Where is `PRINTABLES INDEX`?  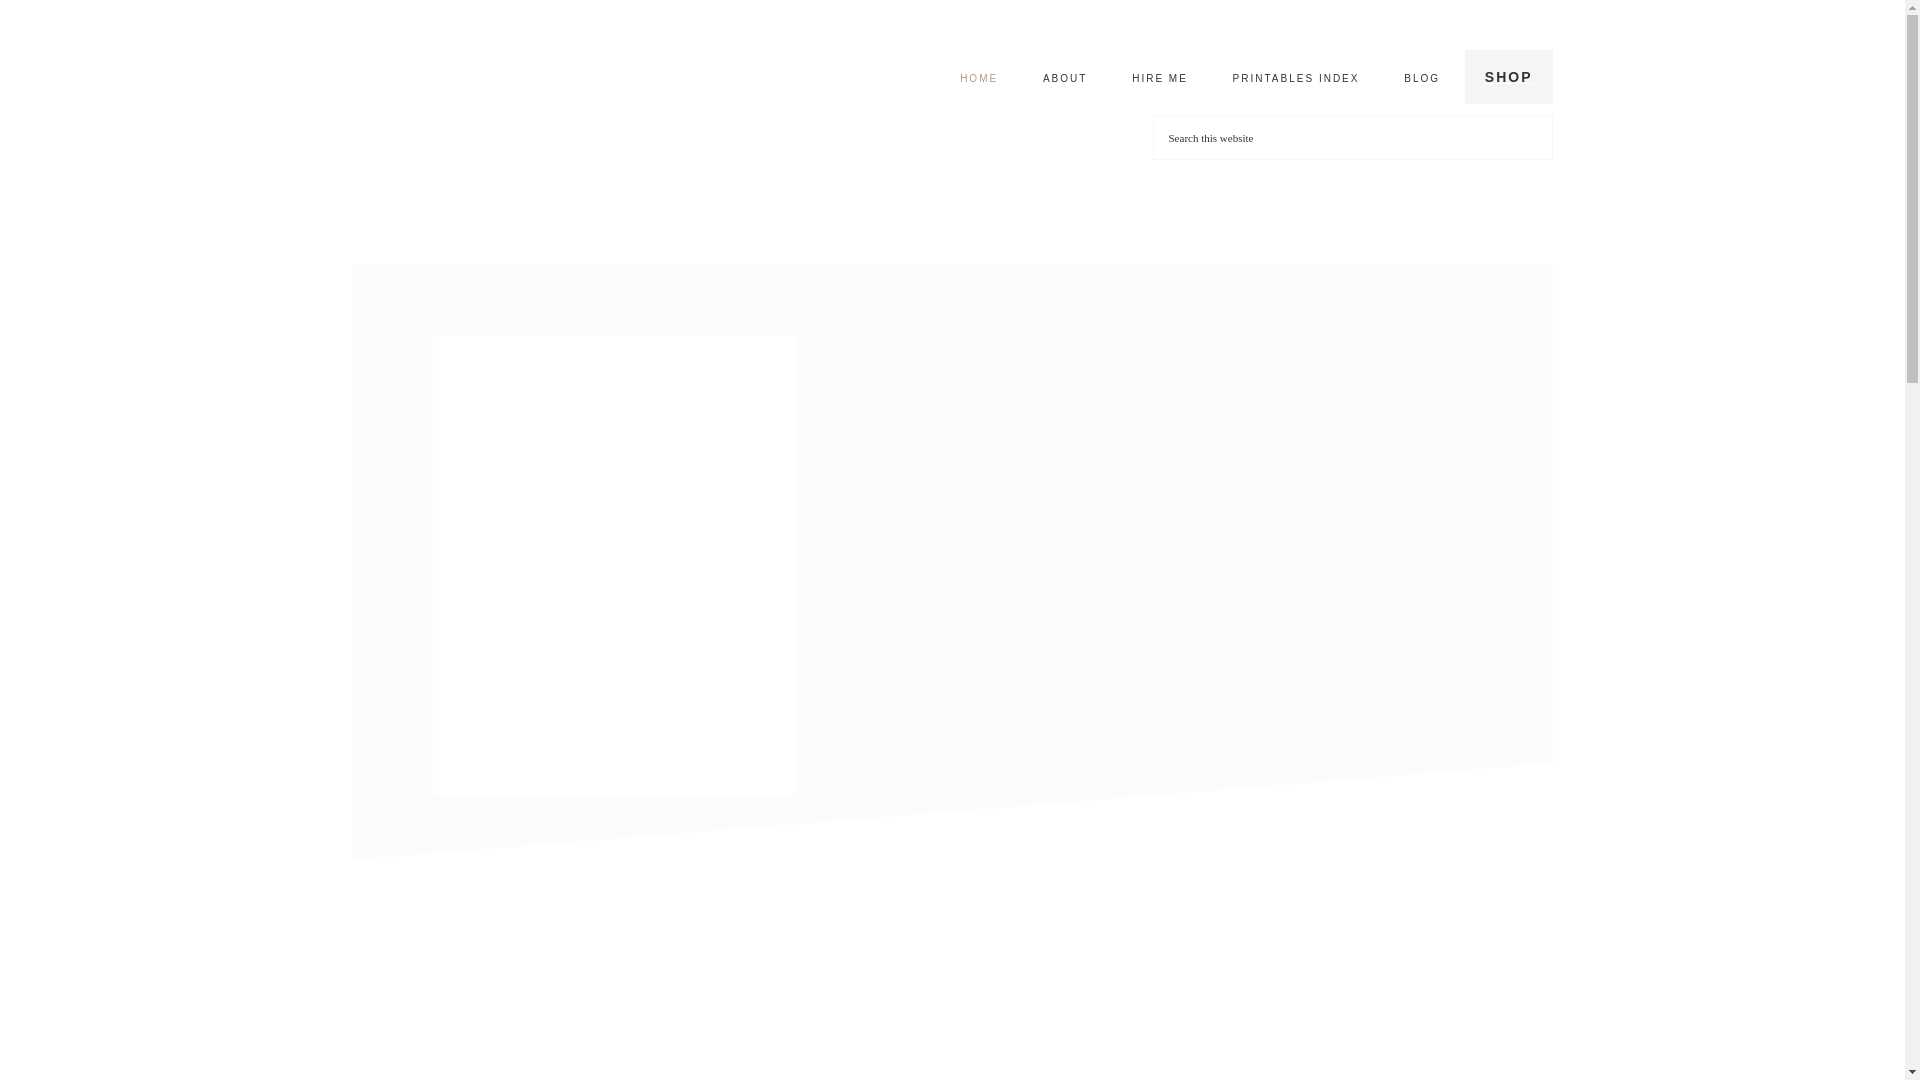 PRINTABLES INDEX is located at coordinates (1296, 78).